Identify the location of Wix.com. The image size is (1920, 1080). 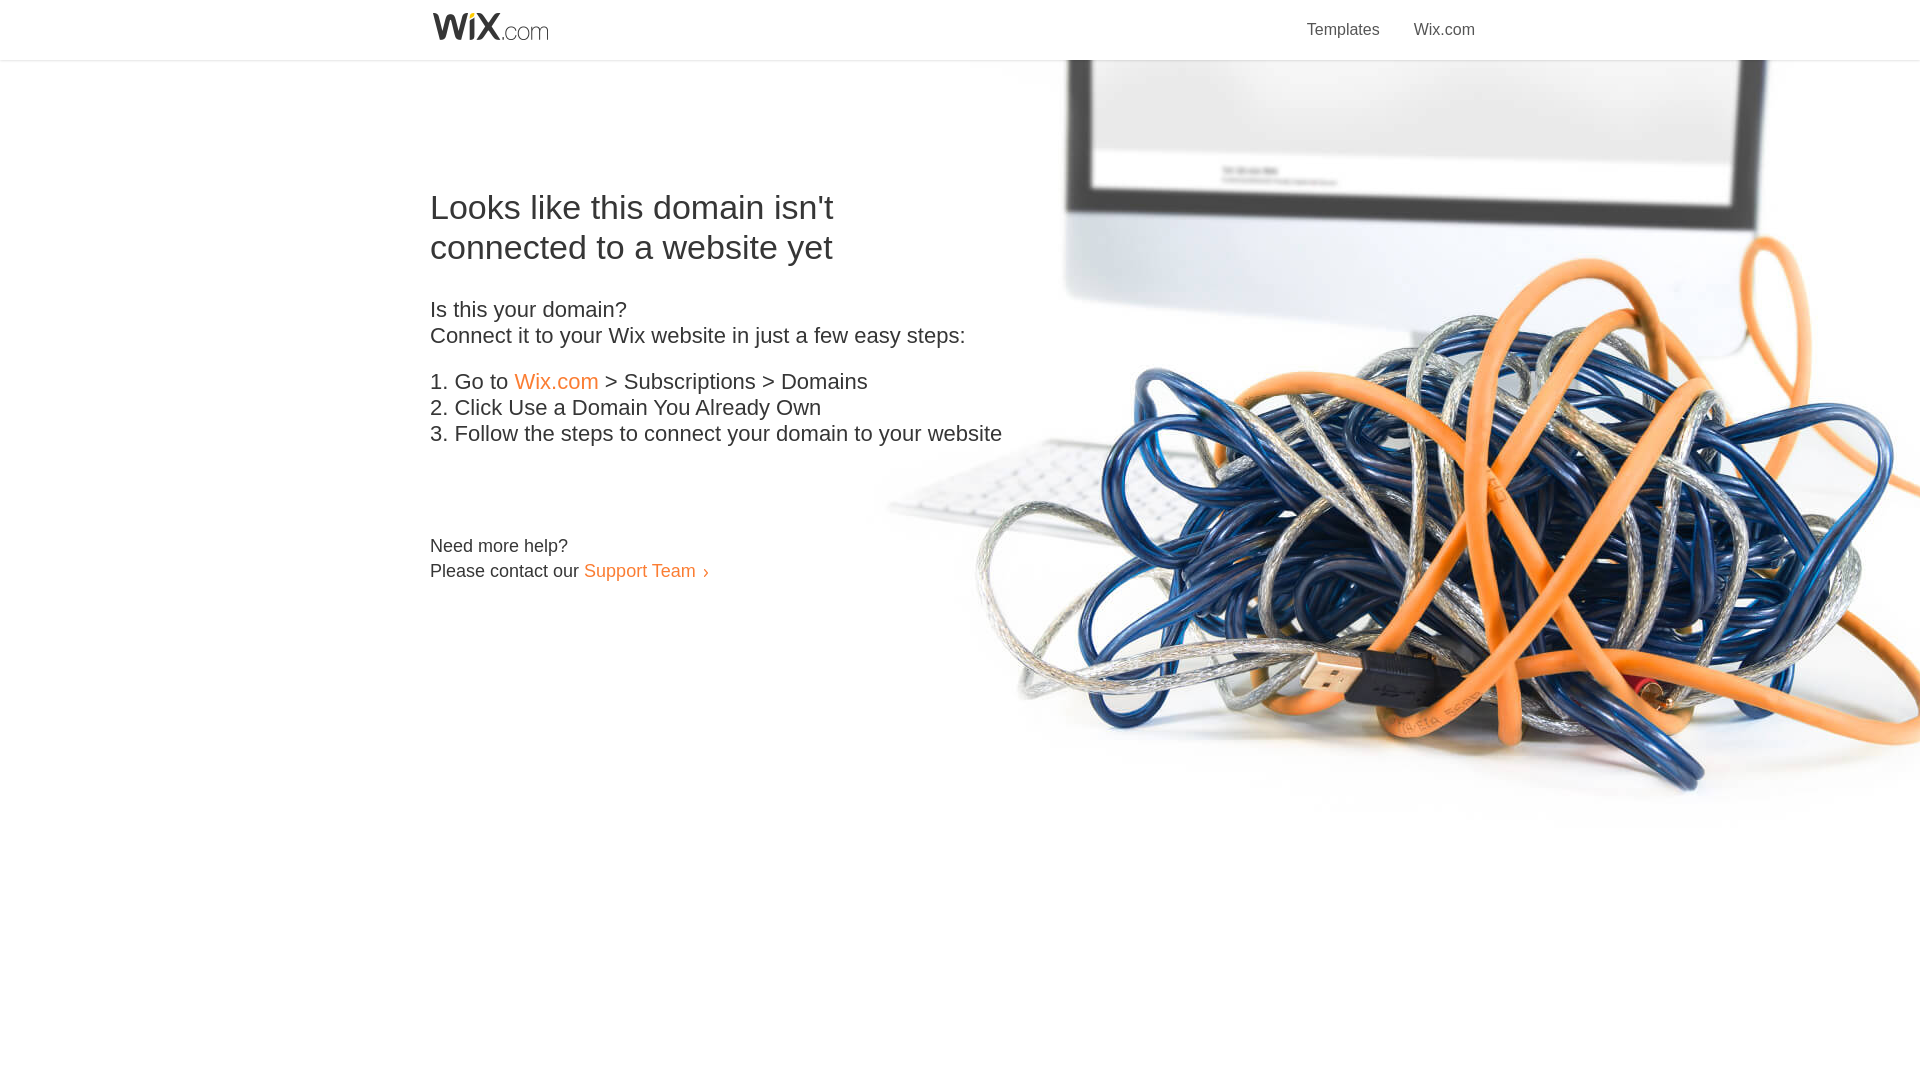
(556, 382).